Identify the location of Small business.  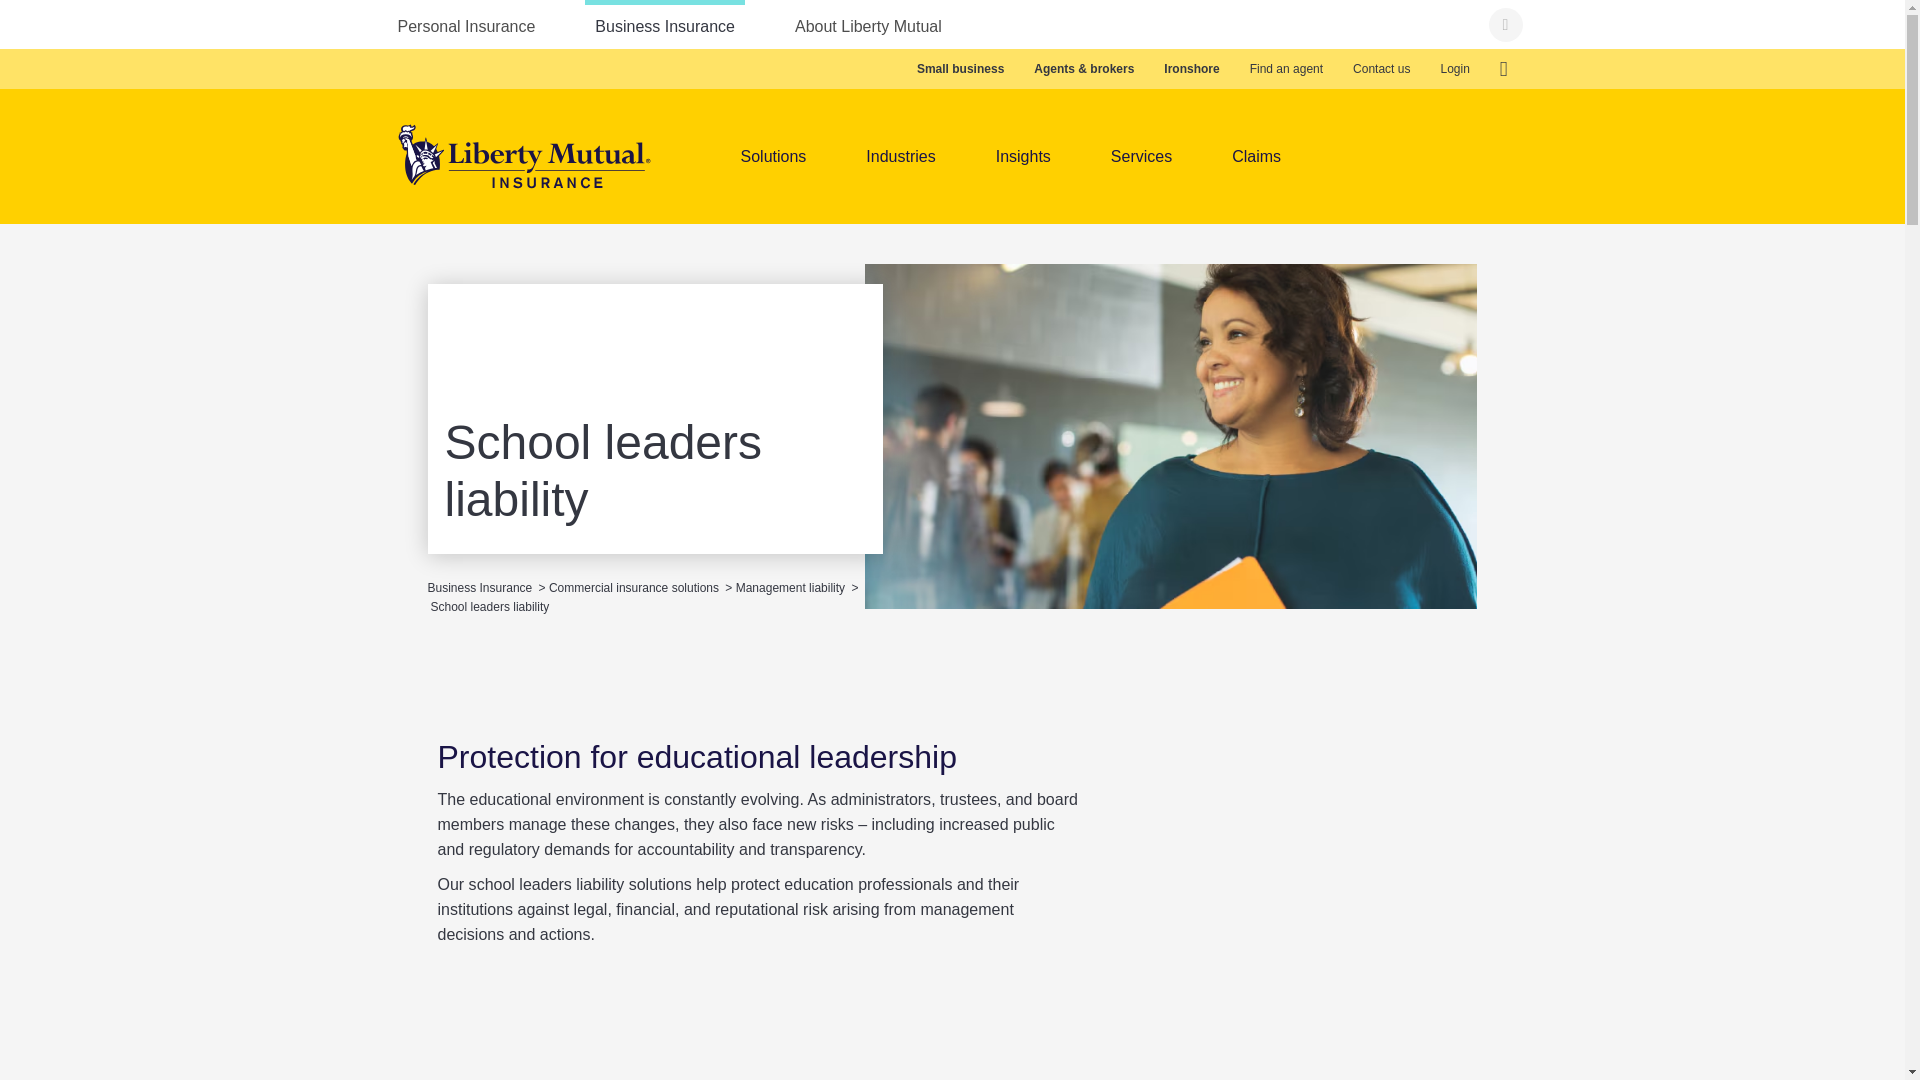
(960, 68).